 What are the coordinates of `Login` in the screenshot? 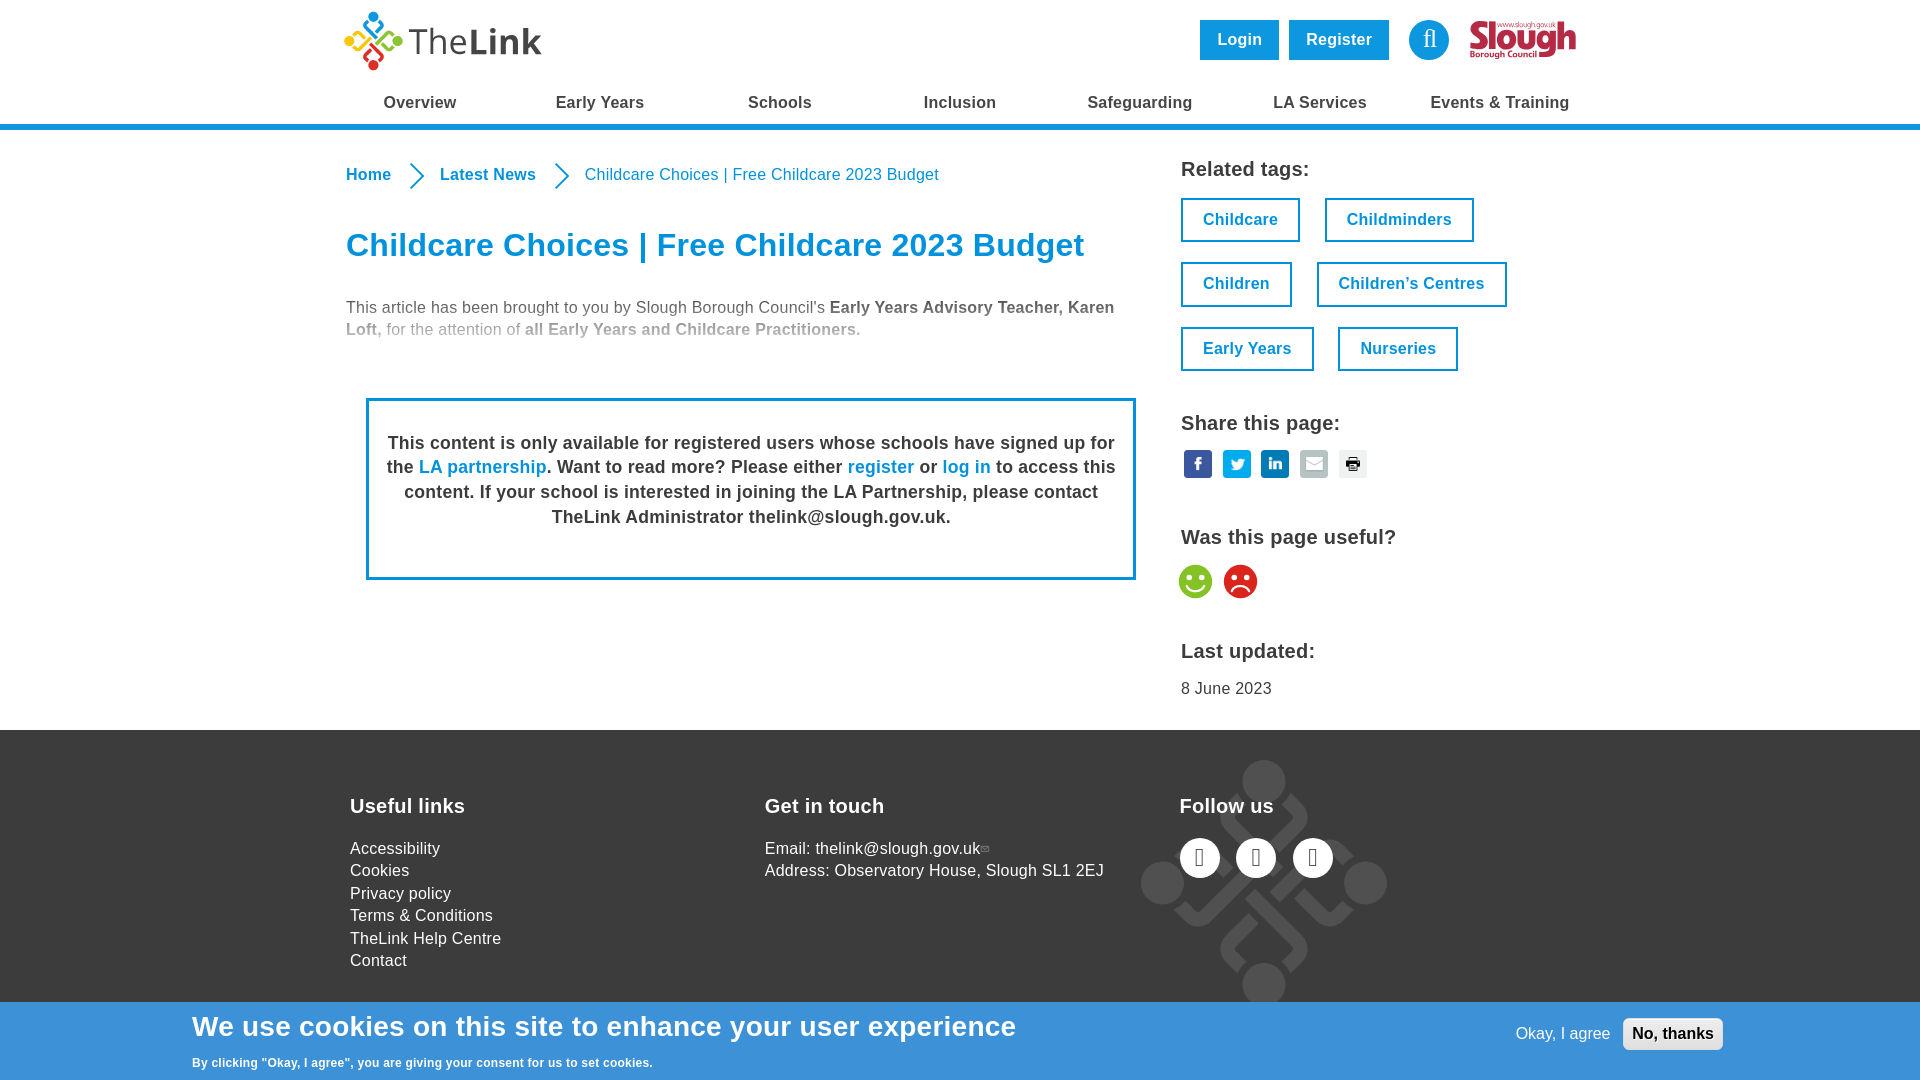 It's located at (1239, 40).